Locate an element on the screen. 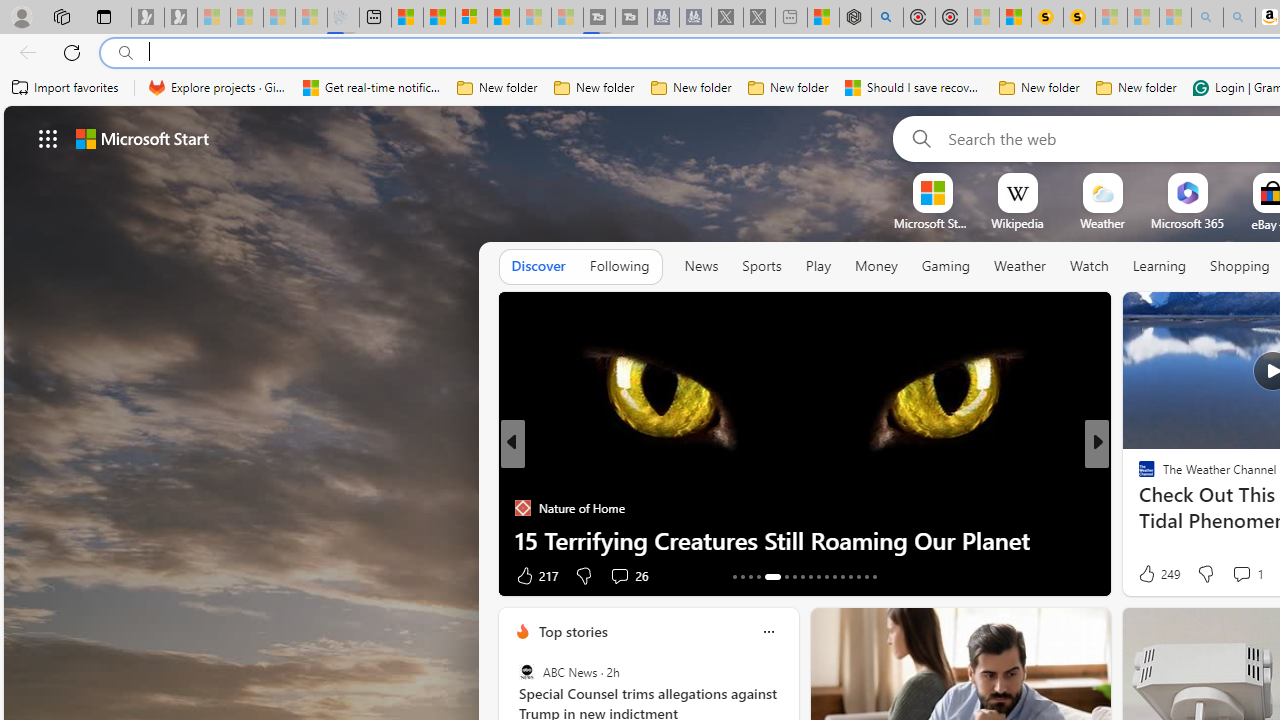 Image resolution: width=1280 pixels, height=720 pixels. 117 Like is located at coordinates (1152, 574).